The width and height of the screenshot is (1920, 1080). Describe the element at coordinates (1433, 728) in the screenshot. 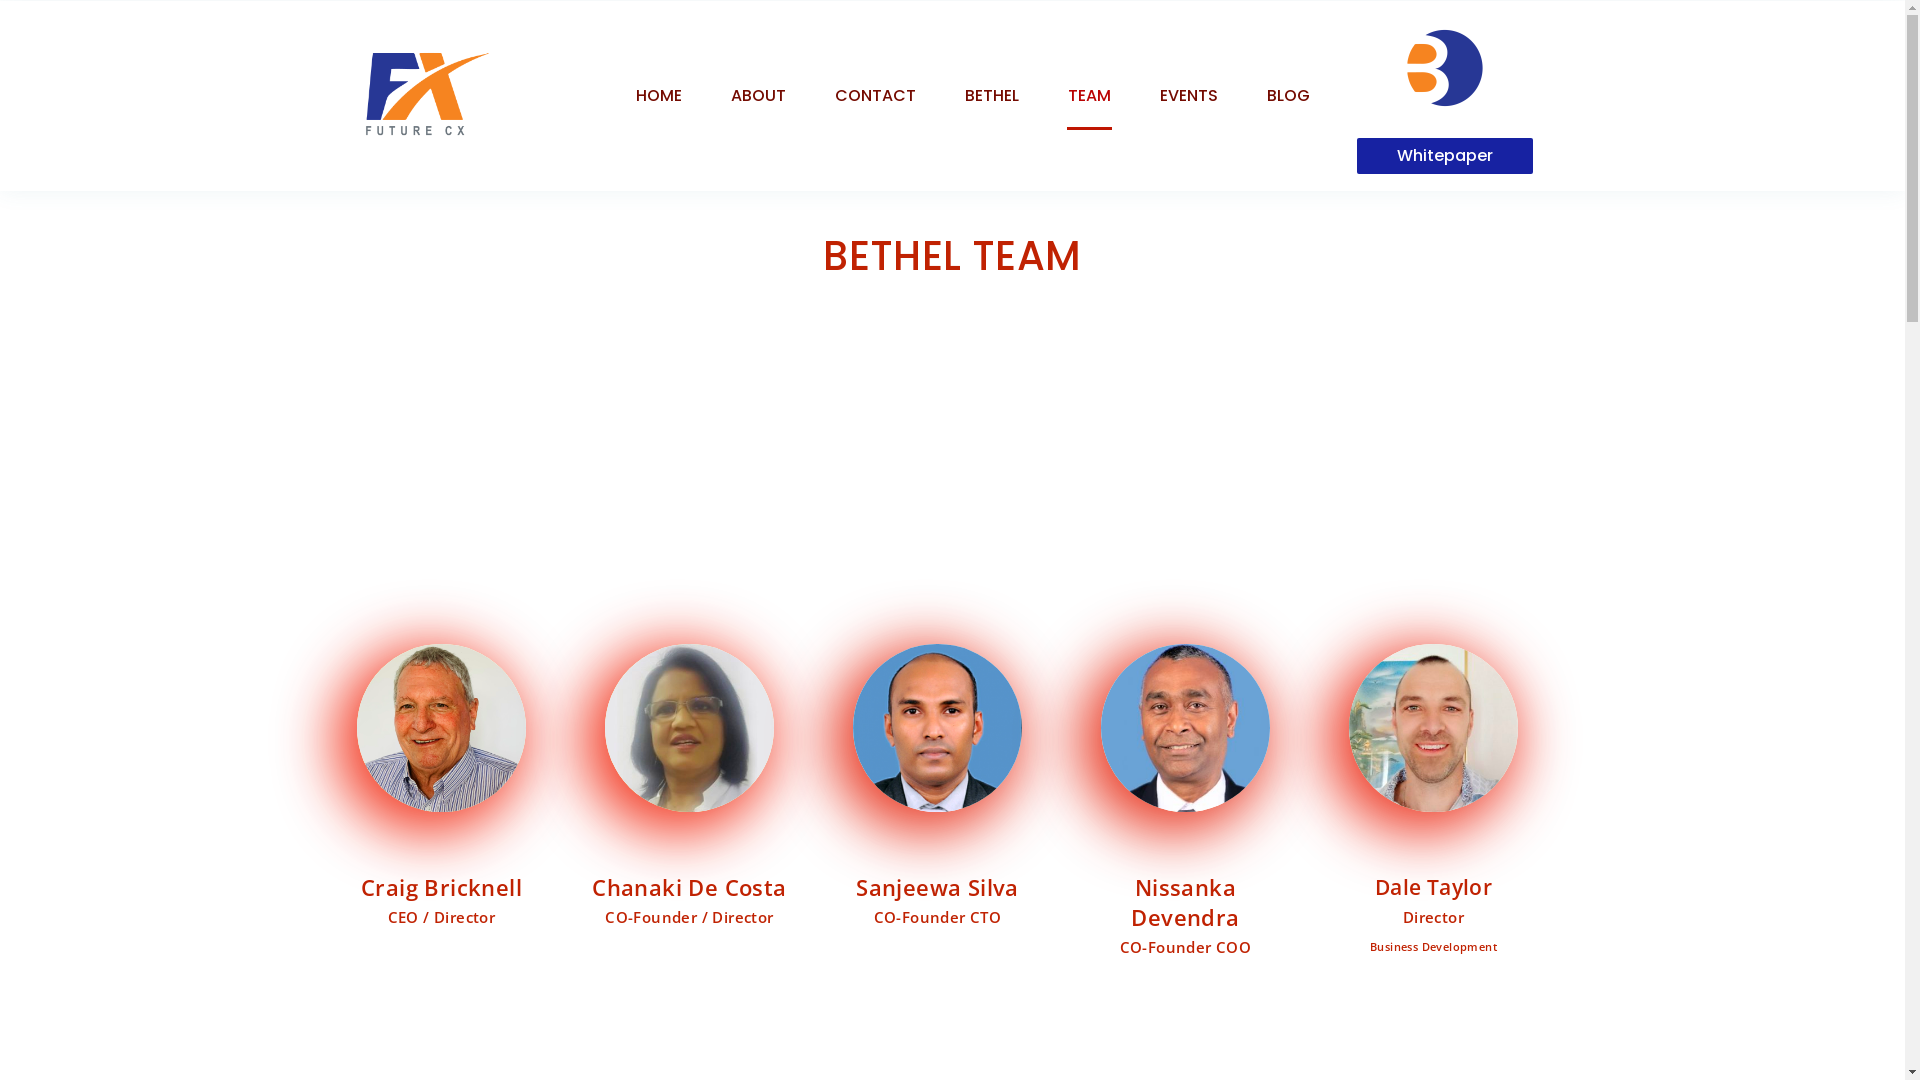

I see `Dale` at that location.